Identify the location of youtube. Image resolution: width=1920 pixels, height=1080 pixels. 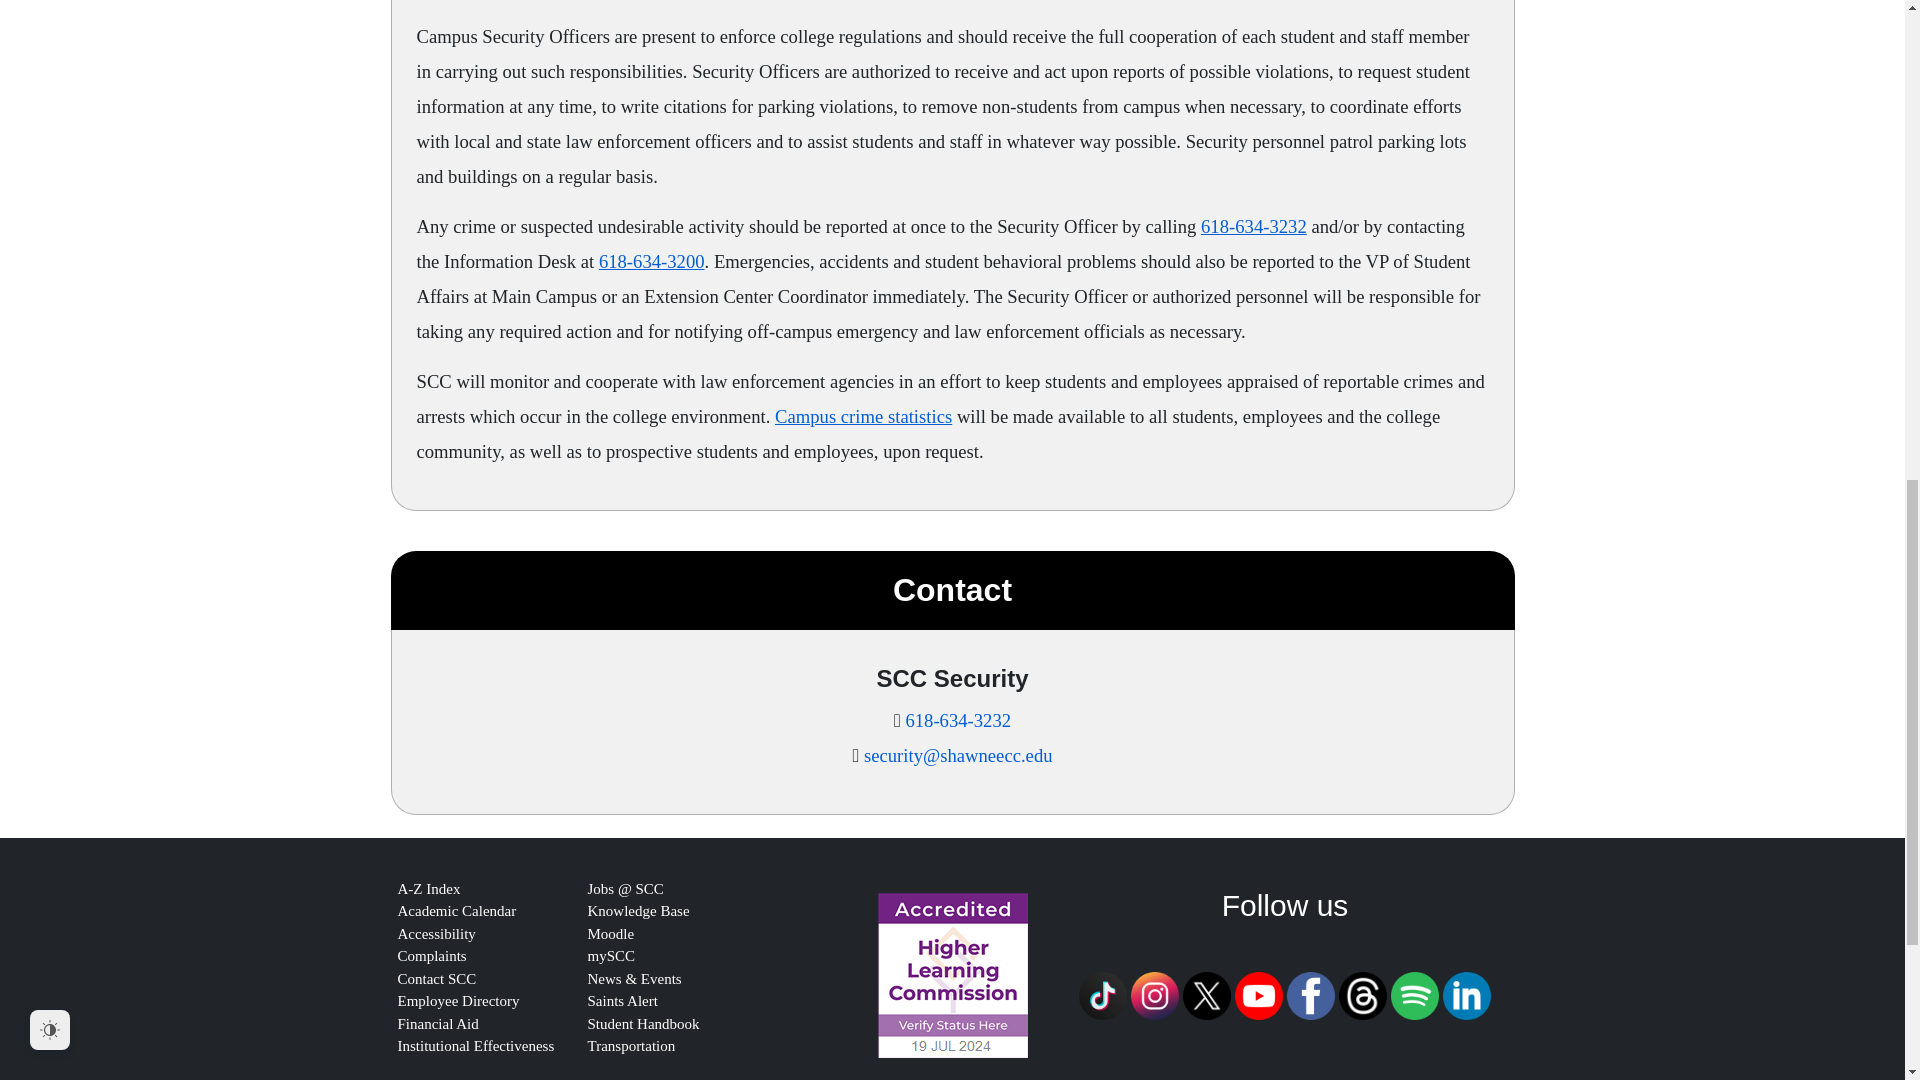
(1258, 994).